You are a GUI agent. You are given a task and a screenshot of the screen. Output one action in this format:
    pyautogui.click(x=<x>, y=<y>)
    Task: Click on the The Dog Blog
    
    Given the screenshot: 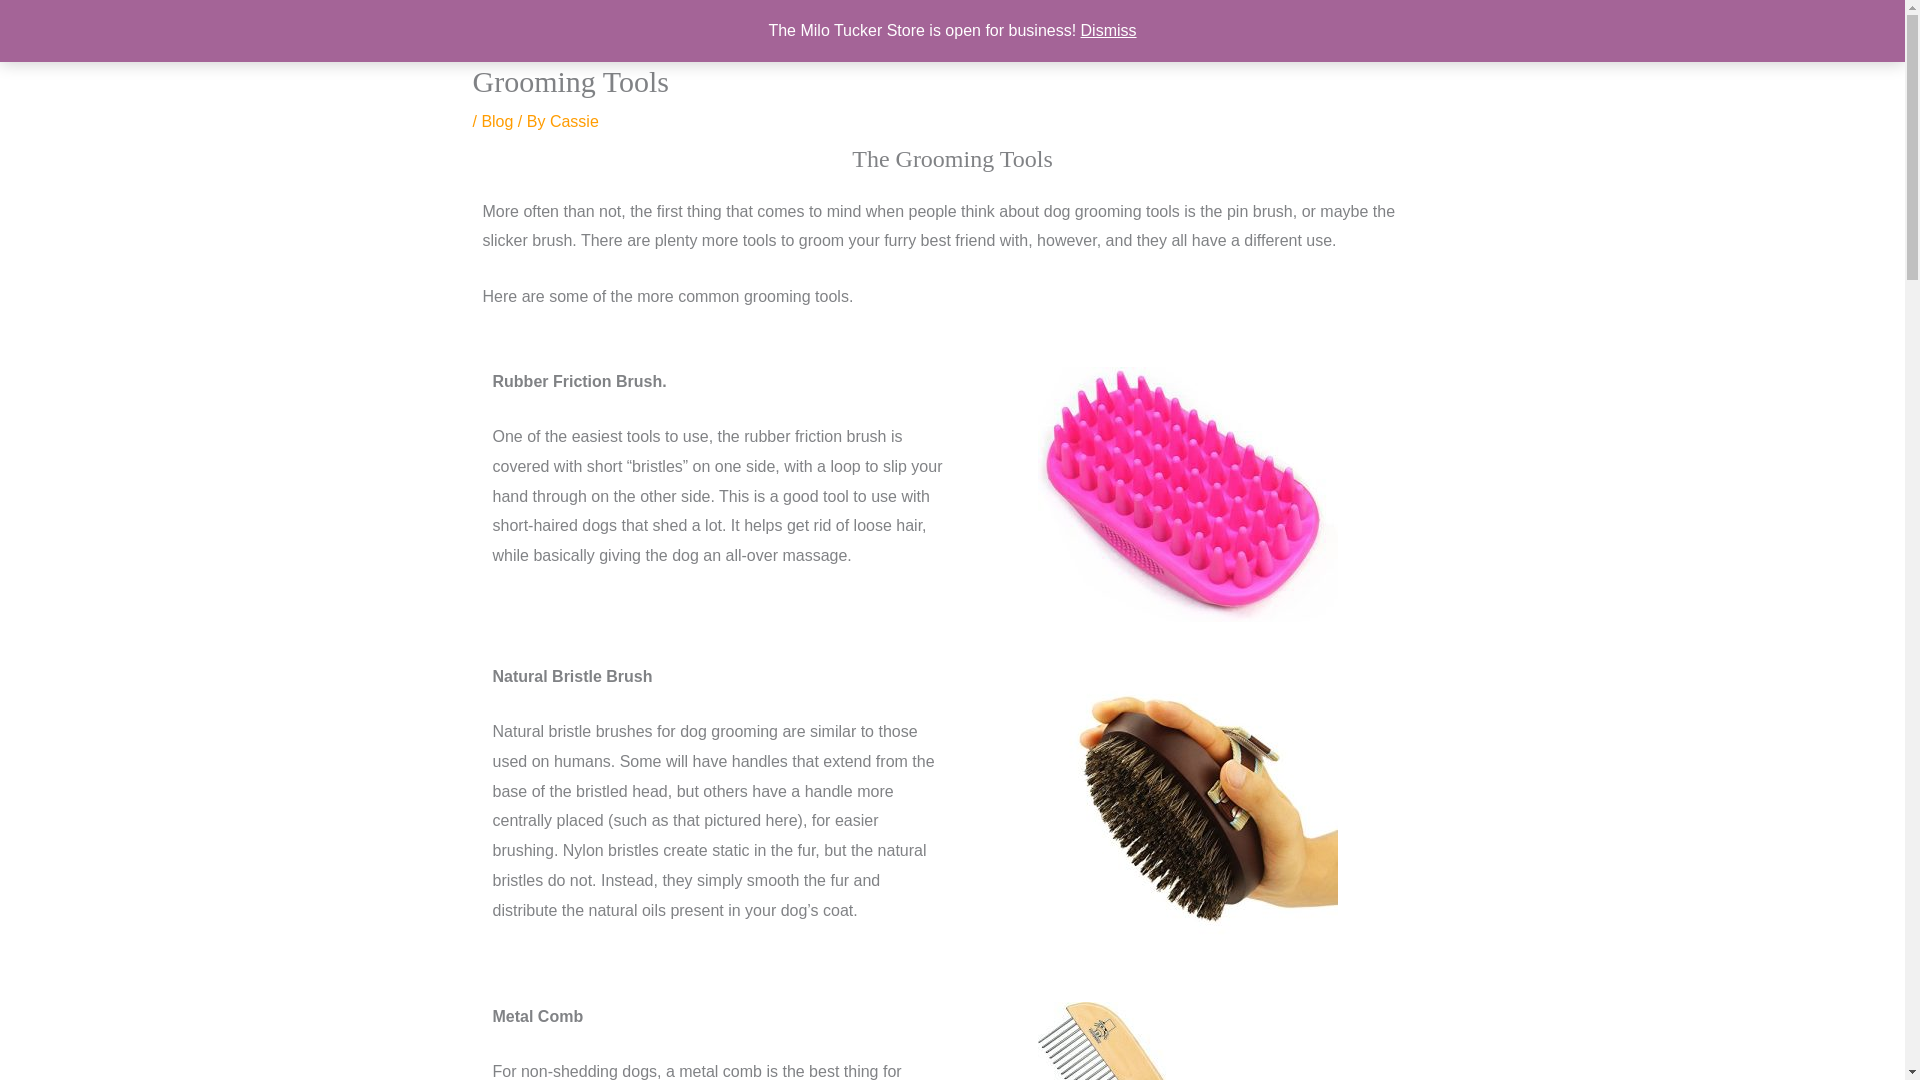 What is the action you would take?
    pyautogui.click(x=1217, y=32)
    